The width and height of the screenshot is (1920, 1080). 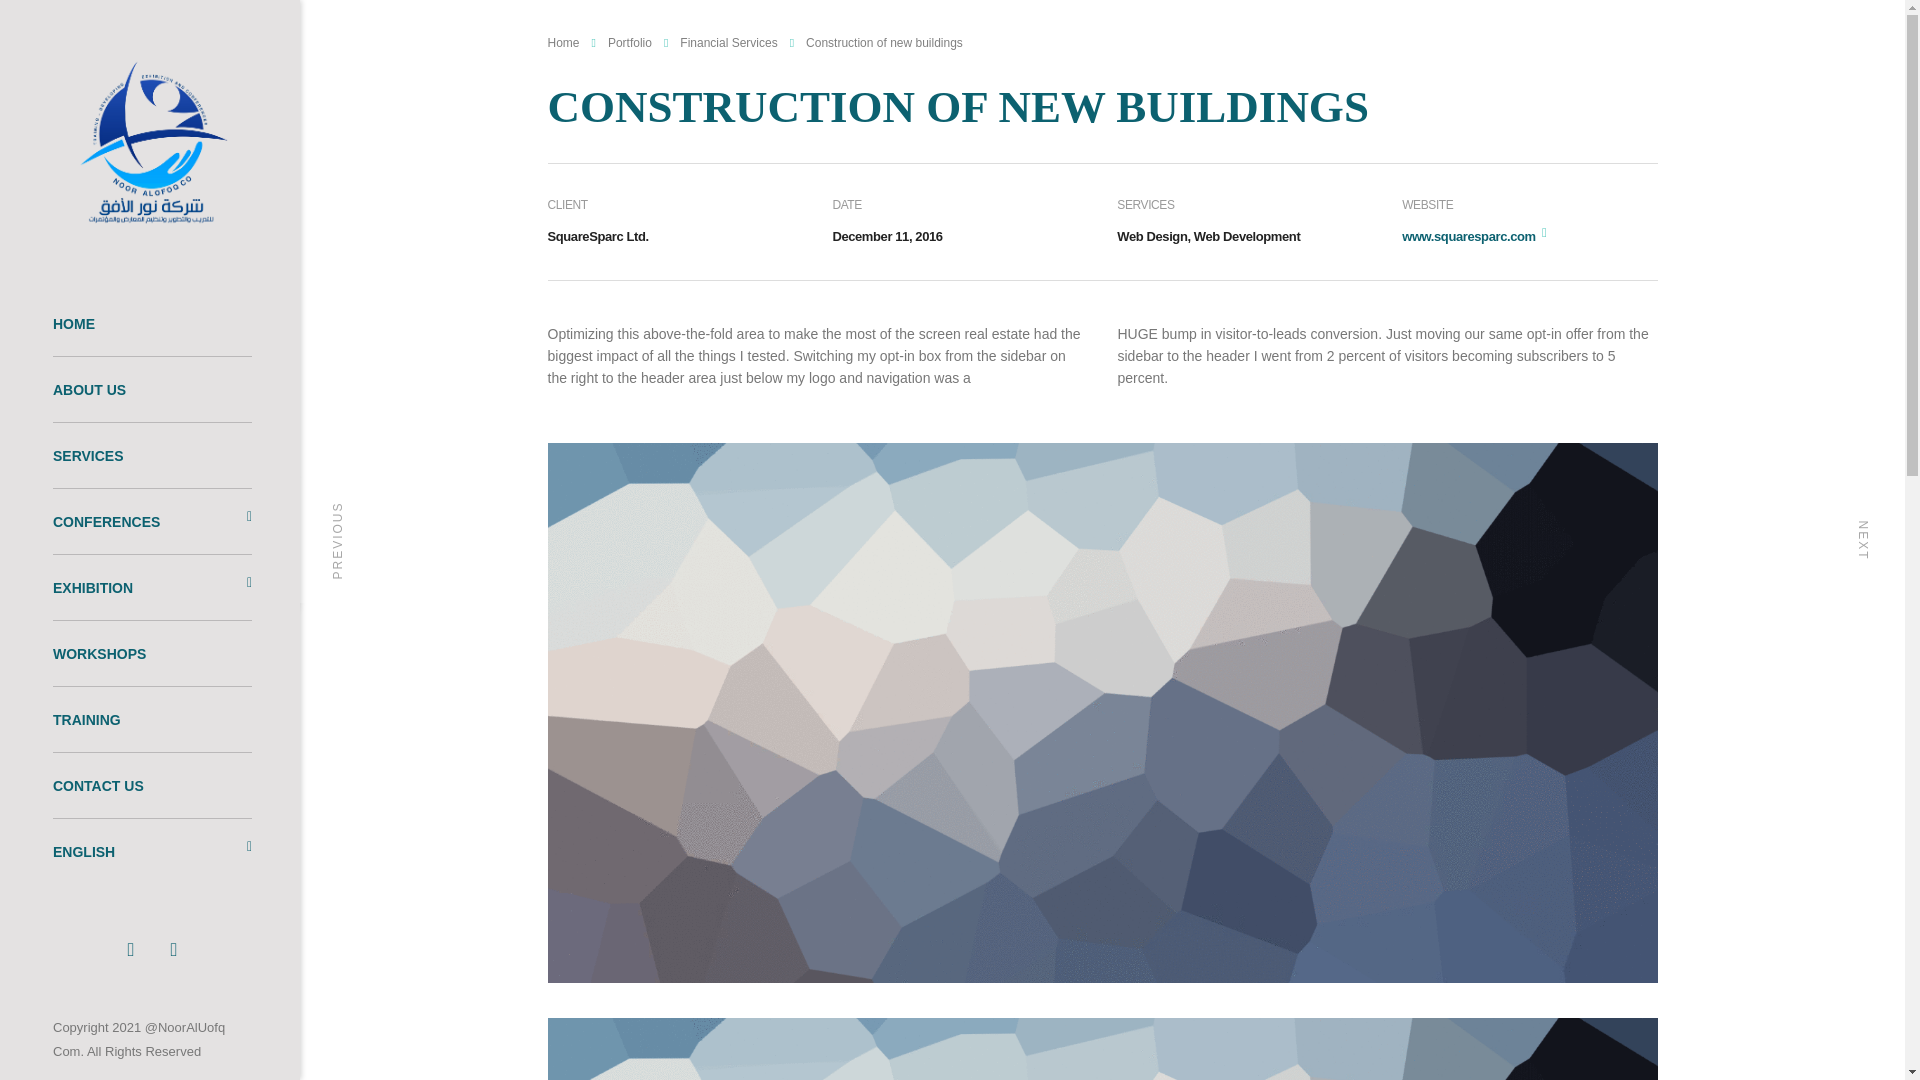 I want to click on SERVICES, so click(x=152, y=455).